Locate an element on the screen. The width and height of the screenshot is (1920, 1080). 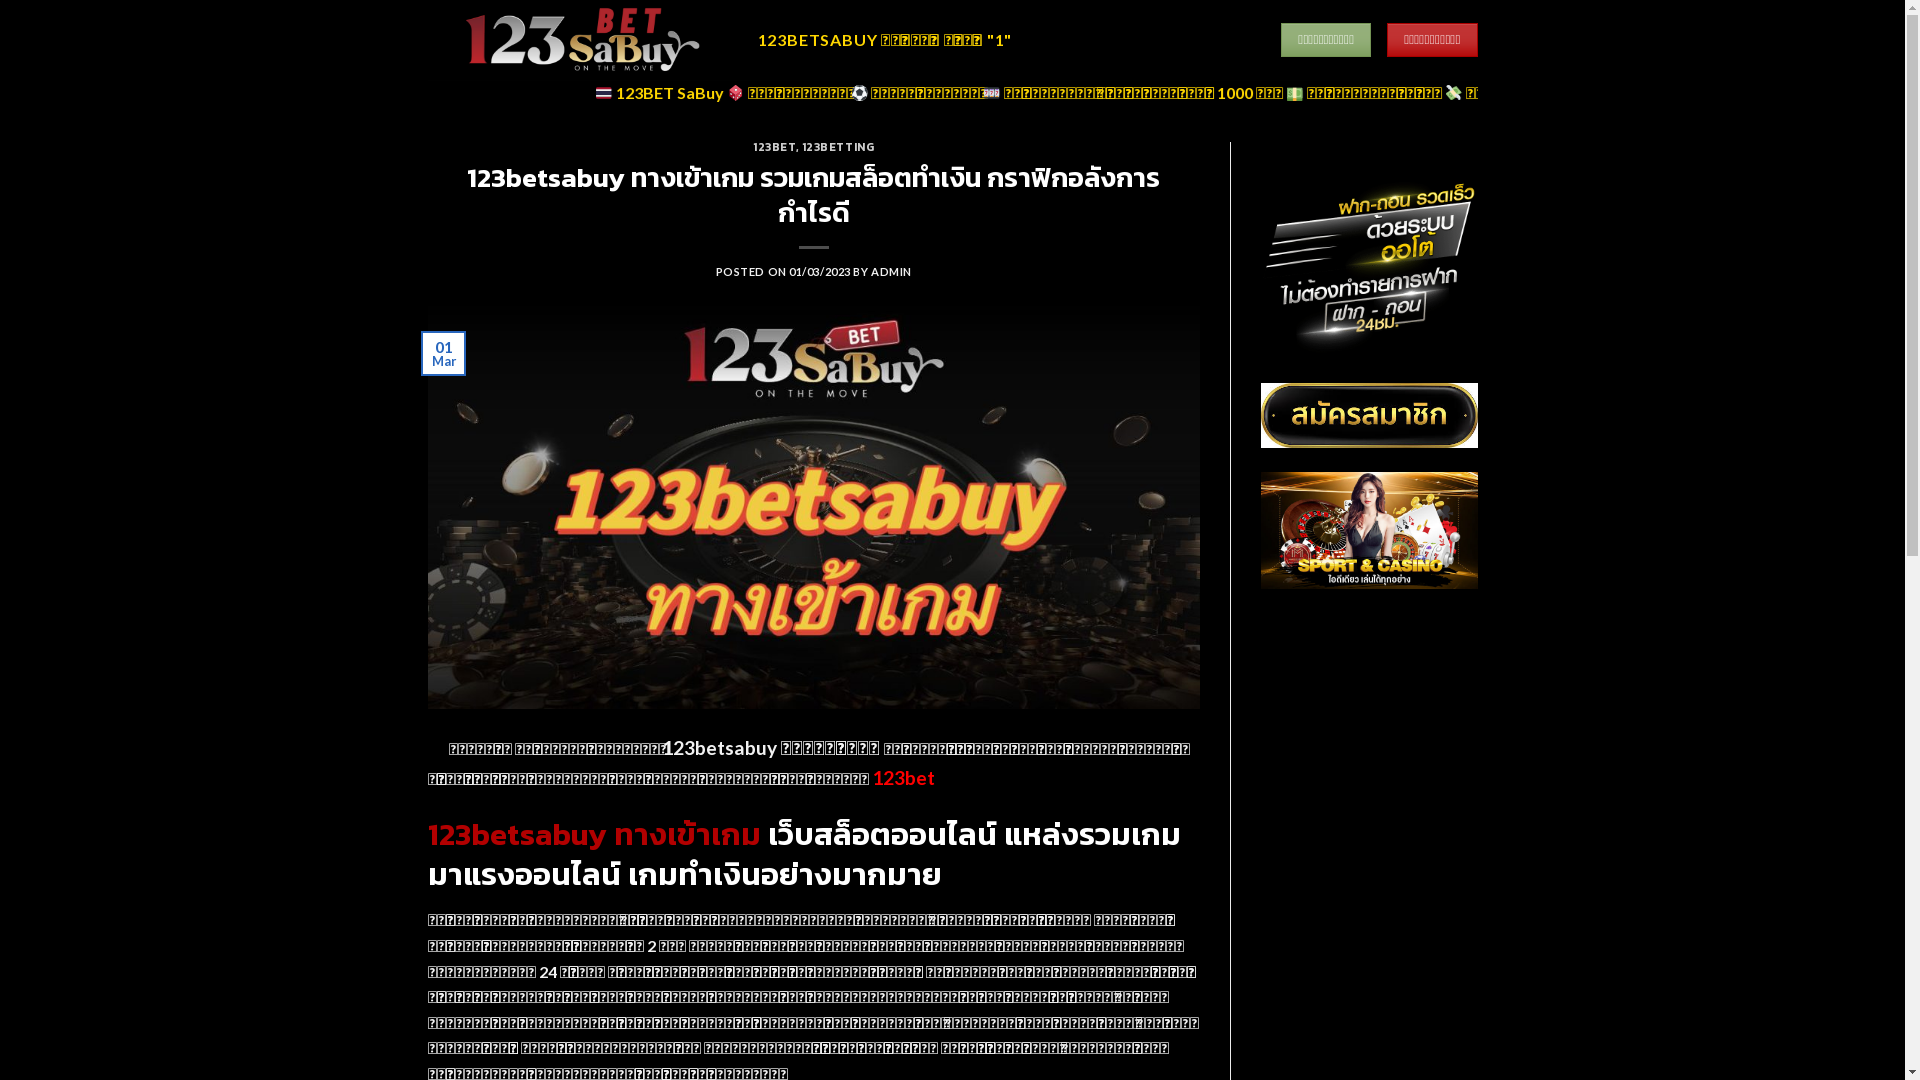
123bet is located at coordinates (904, 778).